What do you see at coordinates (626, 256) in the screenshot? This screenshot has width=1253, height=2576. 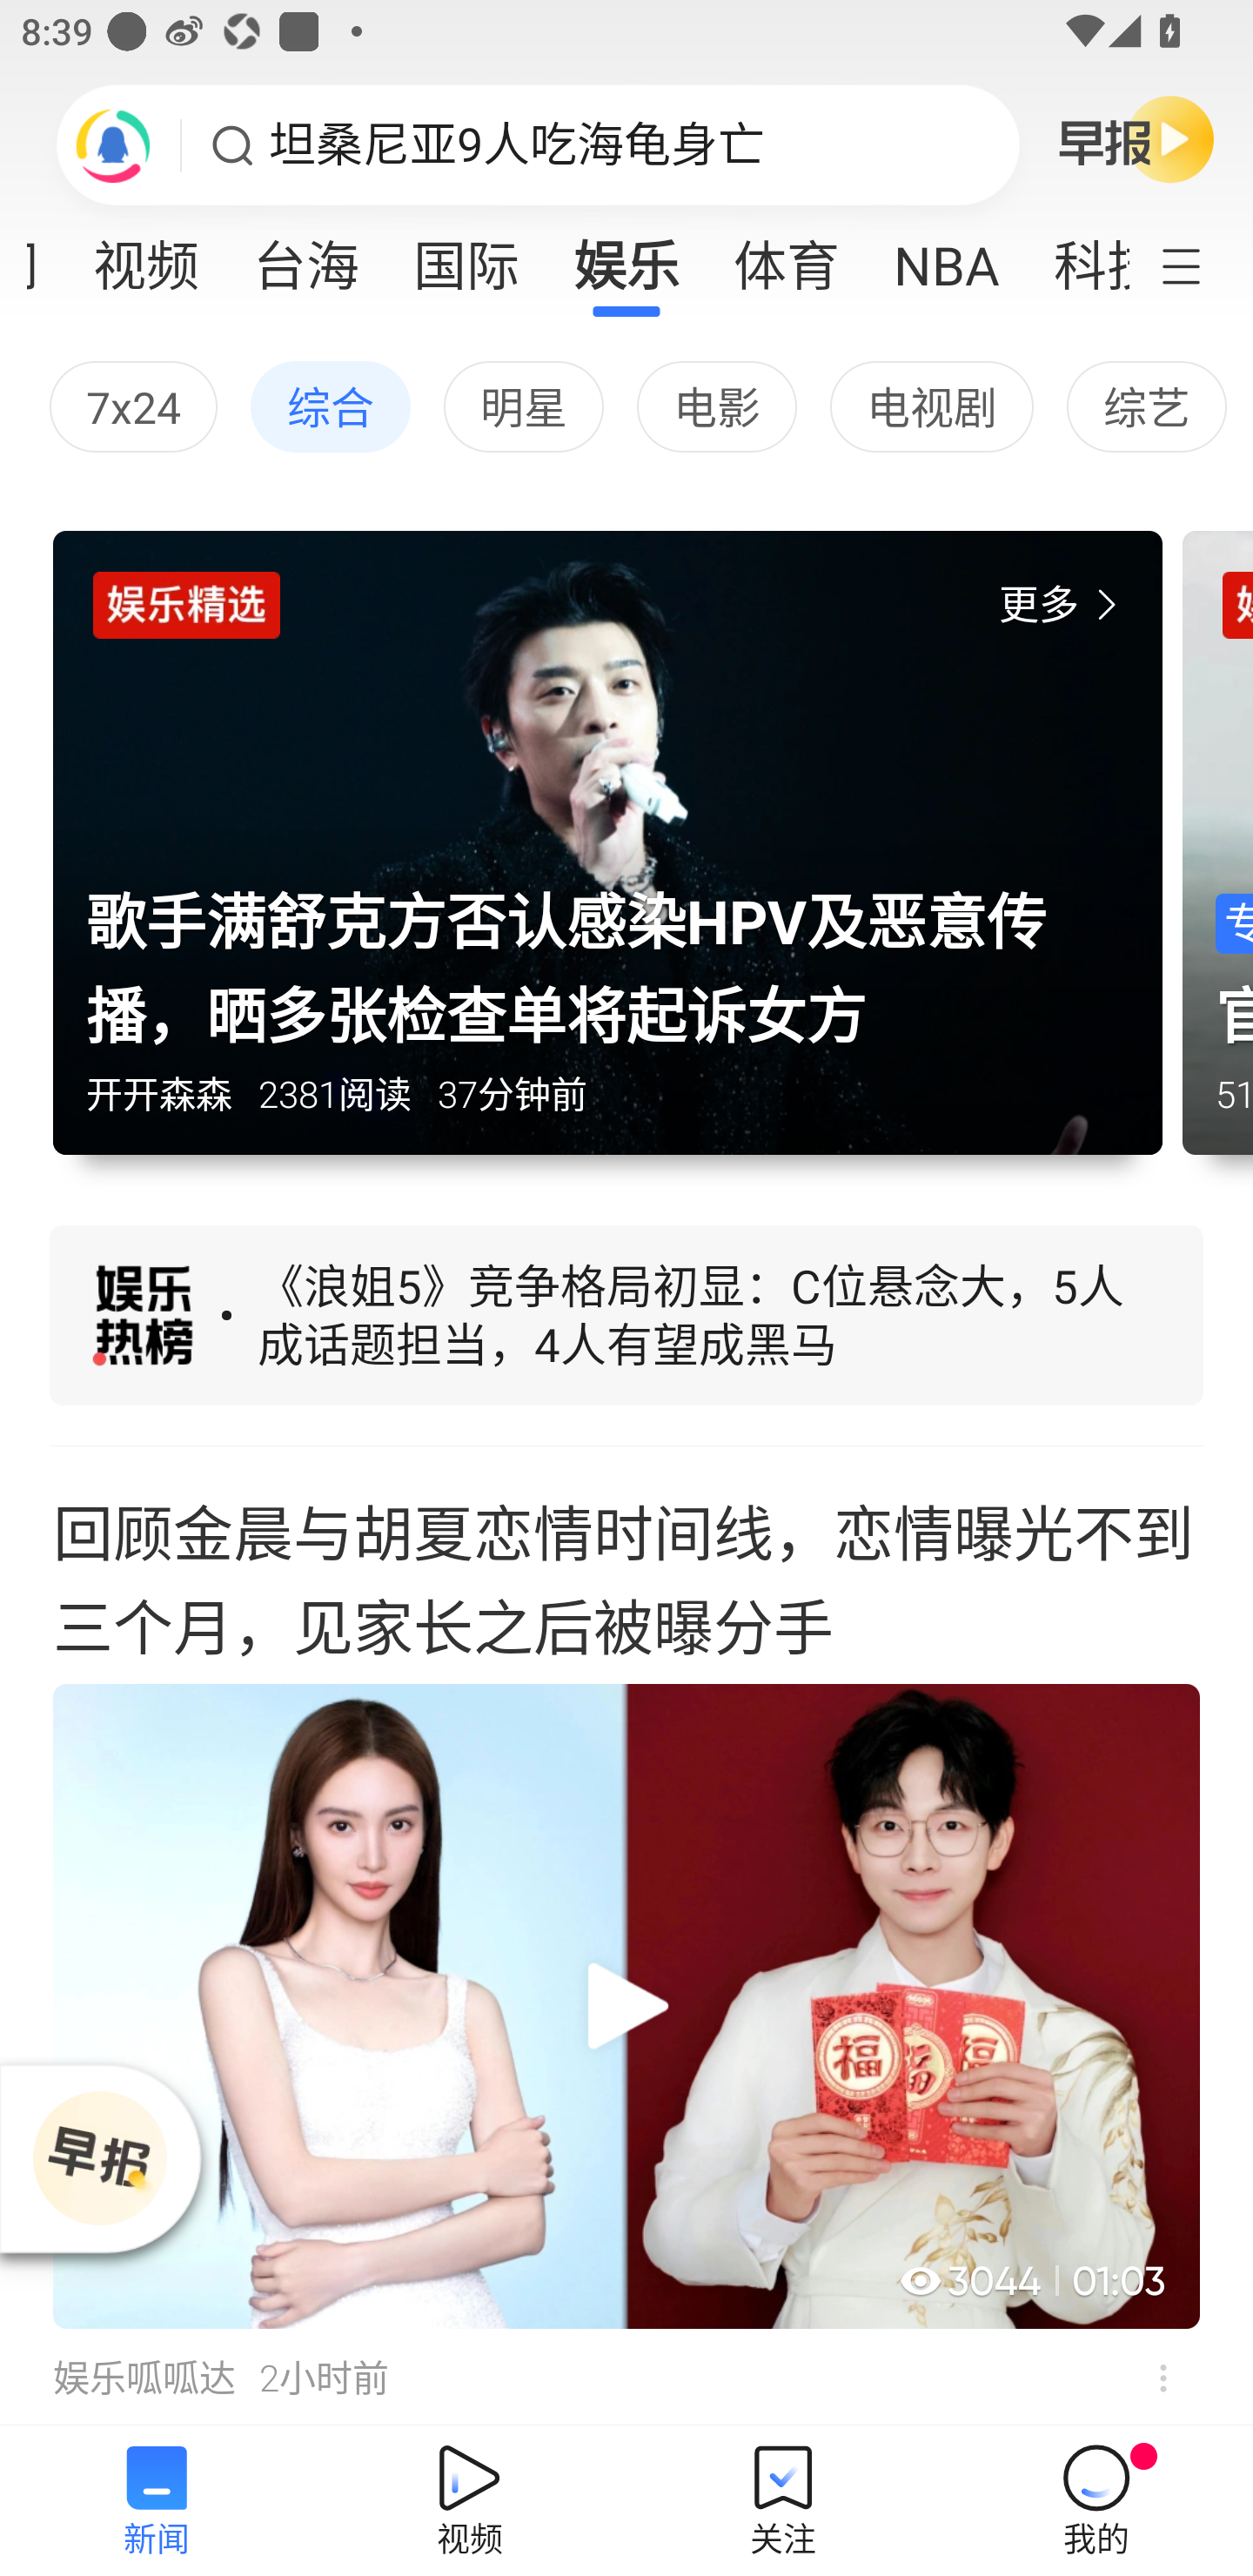 I see `娱乐` at bounding box center [626, 256].